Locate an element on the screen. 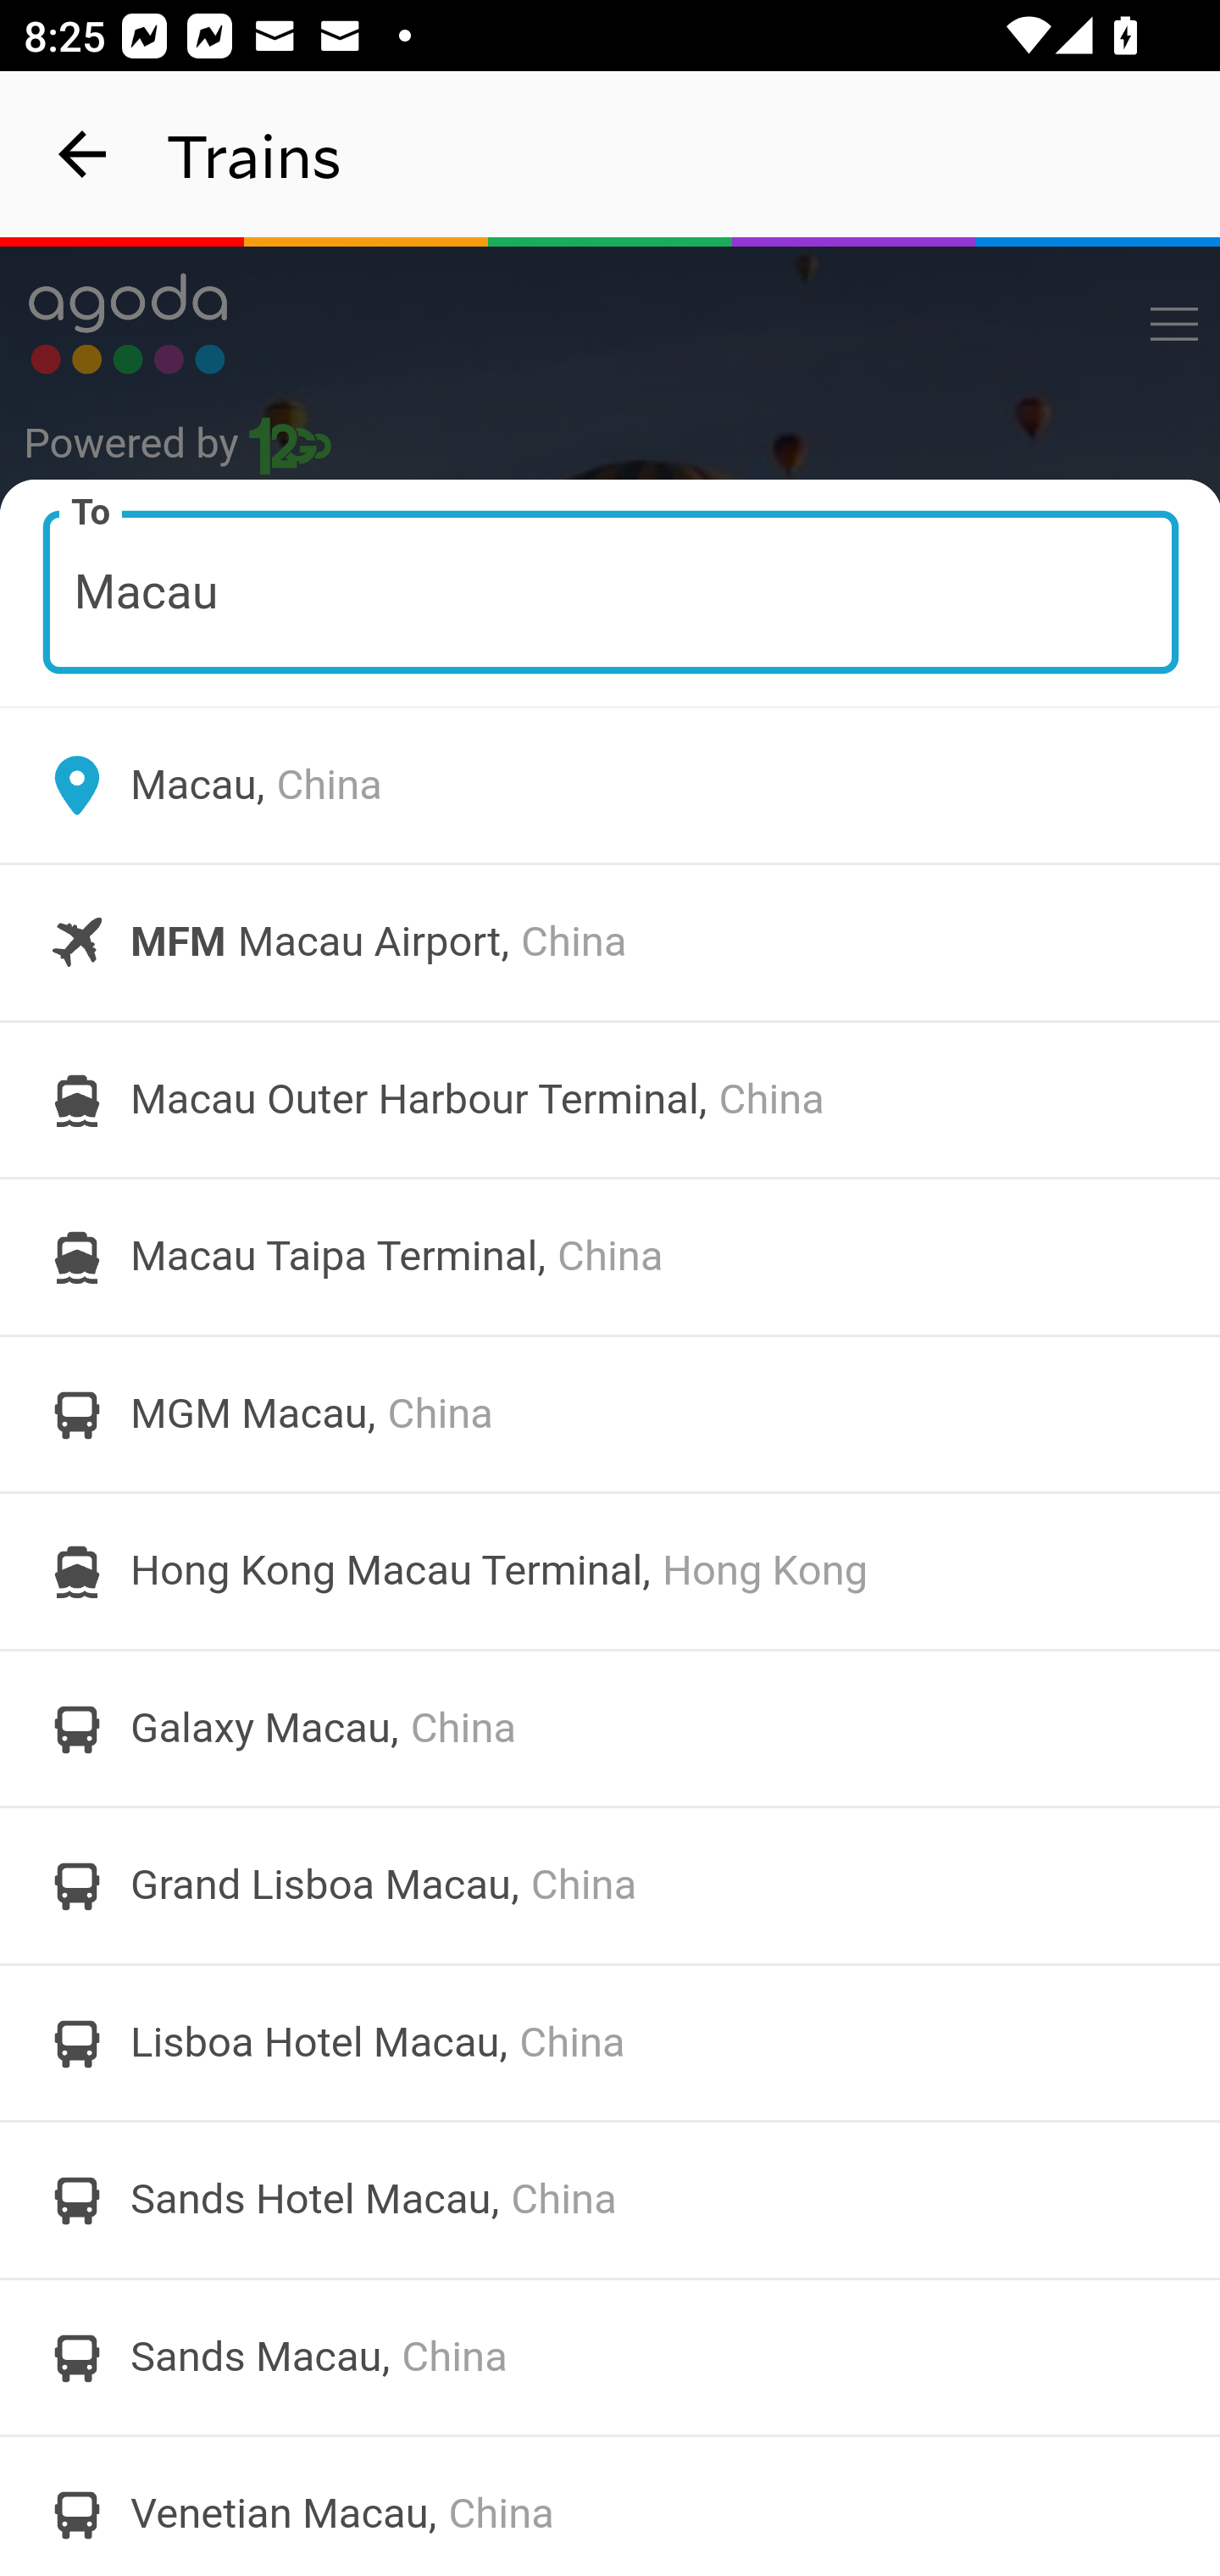  Lisboa Hotel Macau,China is located at coordinates (610, 2042).